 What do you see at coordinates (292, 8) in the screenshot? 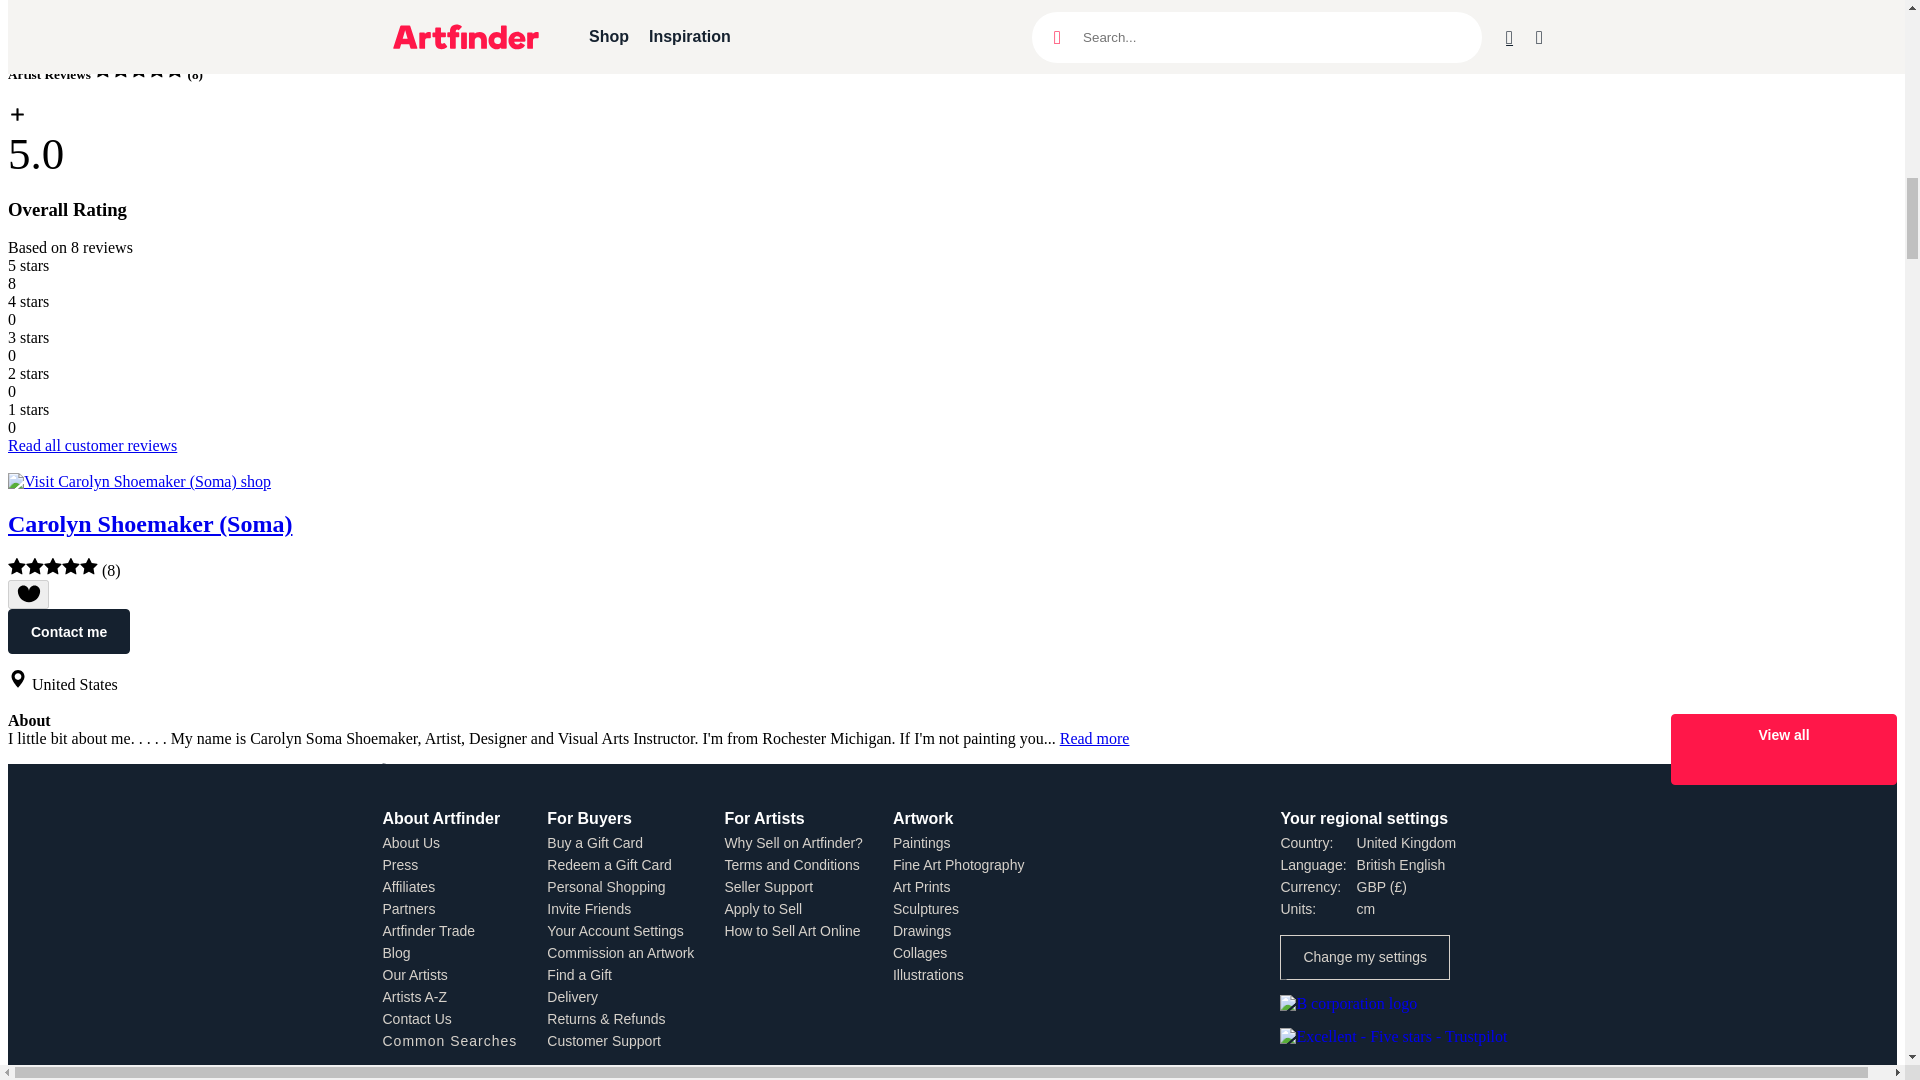
I see `Learn more about our money back guarantee policy` at bounding box center [292, 8].